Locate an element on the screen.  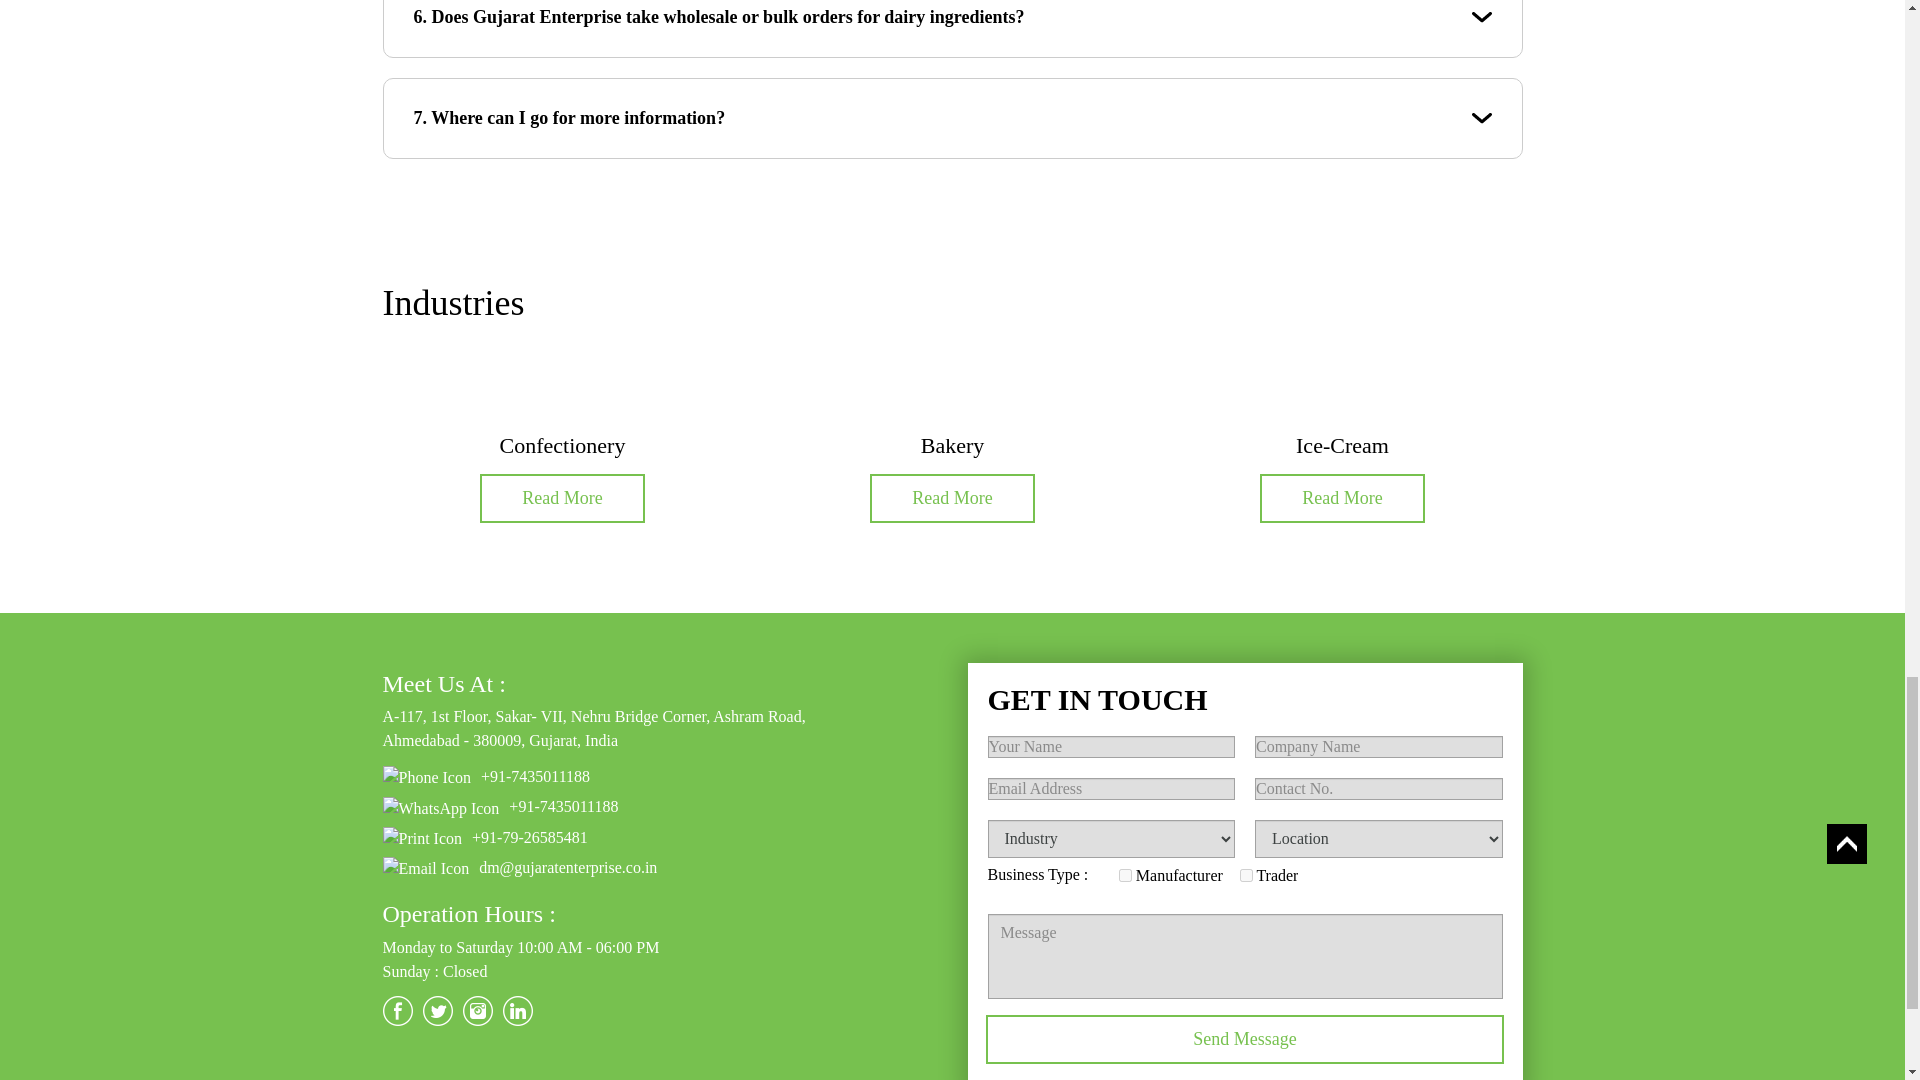
Manufacturer is located at coordinates (1126, 876).